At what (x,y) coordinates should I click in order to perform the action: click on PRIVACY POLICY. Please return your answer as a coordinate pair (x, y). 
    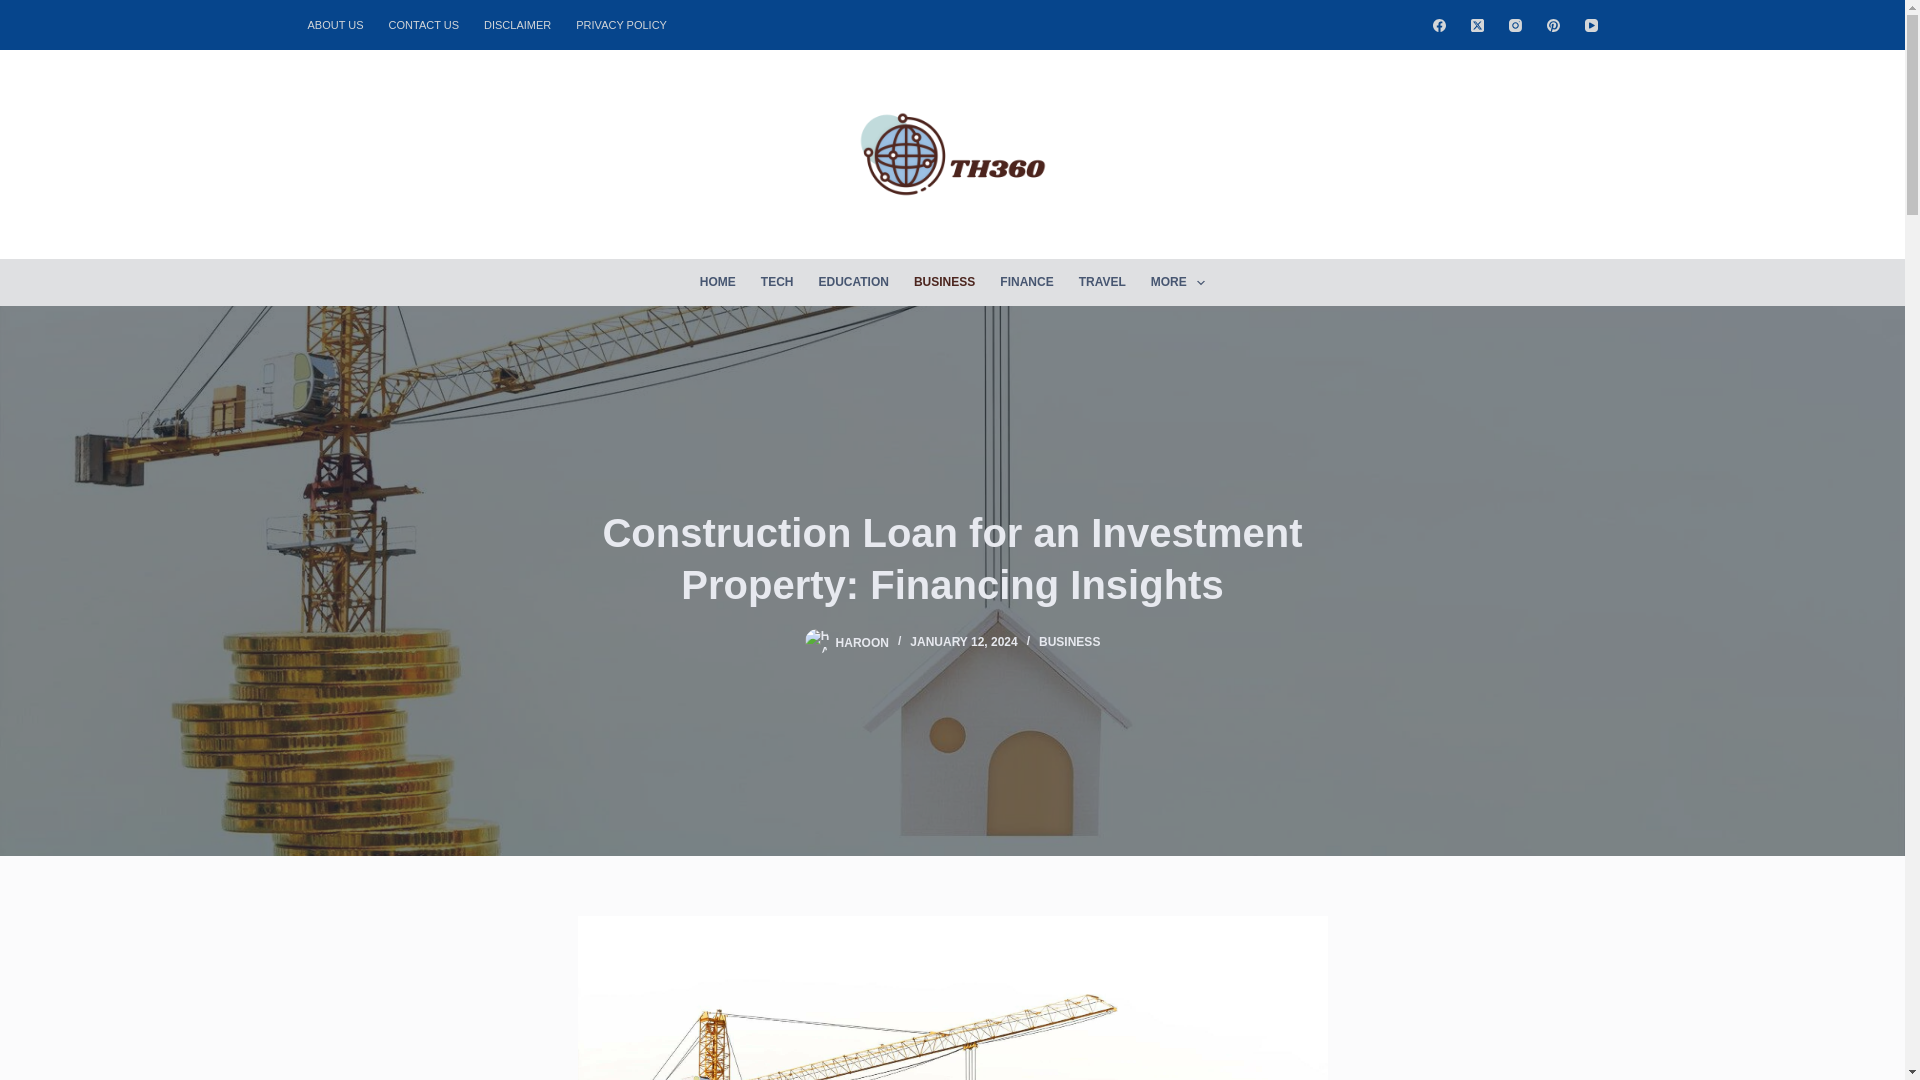
    Looking at the image, I should click on (622, 24).